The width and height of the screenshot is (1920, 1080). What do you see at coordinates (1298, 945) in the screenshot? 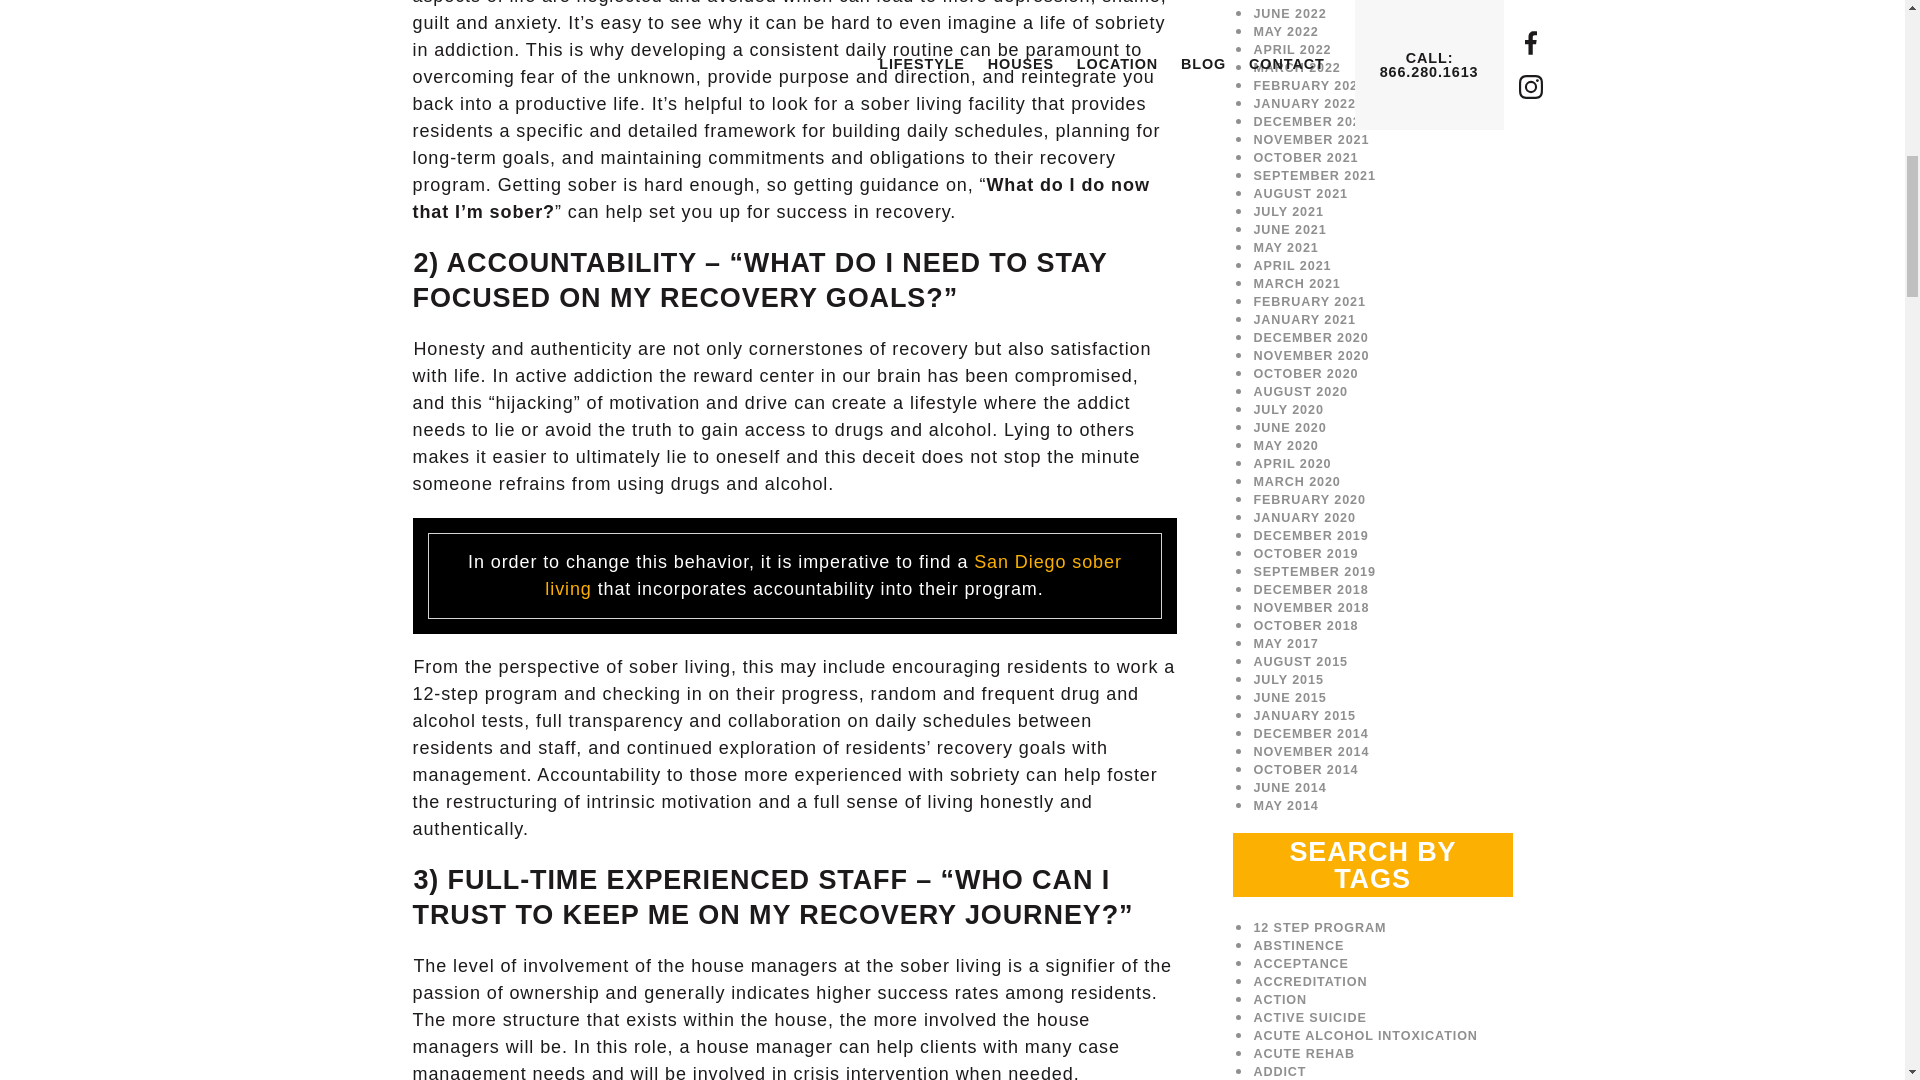
I see `abstinence` at bounding box center [1298, 945].